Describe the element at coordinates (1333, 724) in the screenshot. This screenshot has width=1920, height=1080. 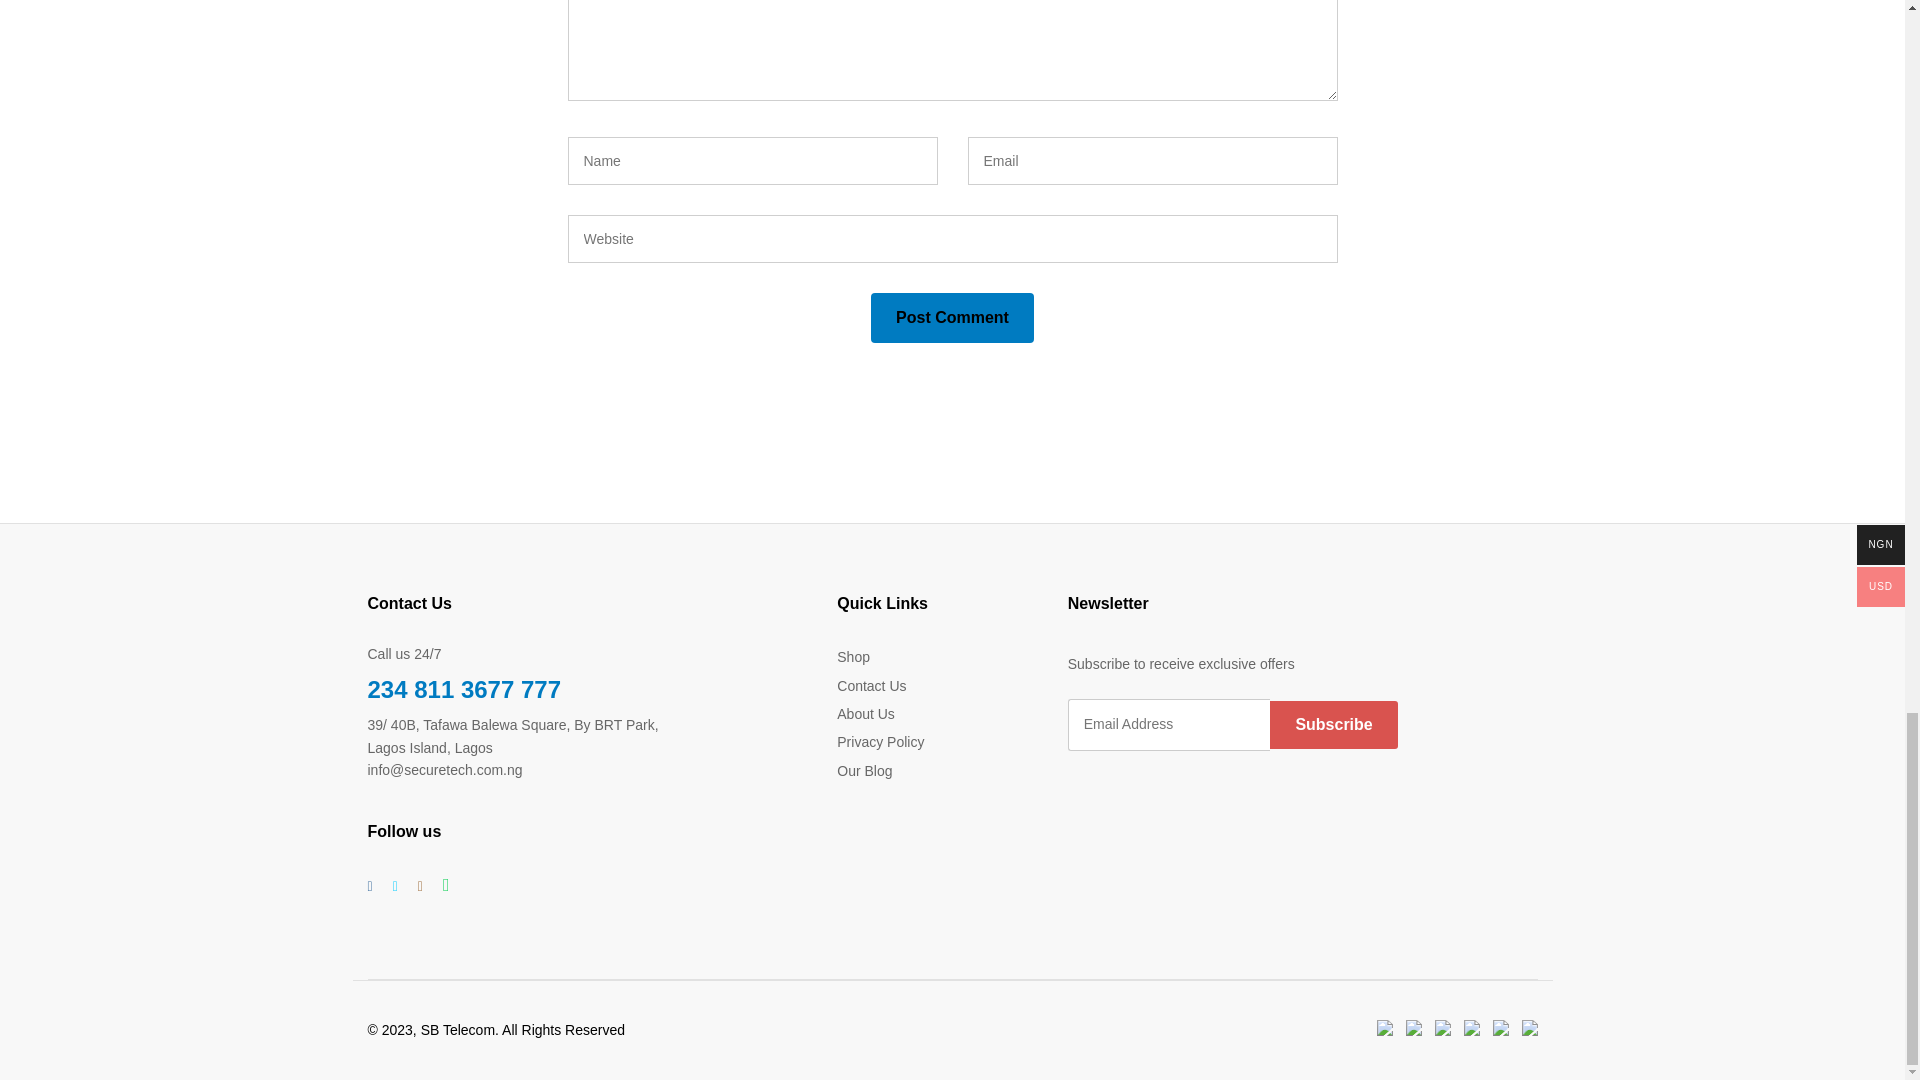
I see `Subscribe` at that location.